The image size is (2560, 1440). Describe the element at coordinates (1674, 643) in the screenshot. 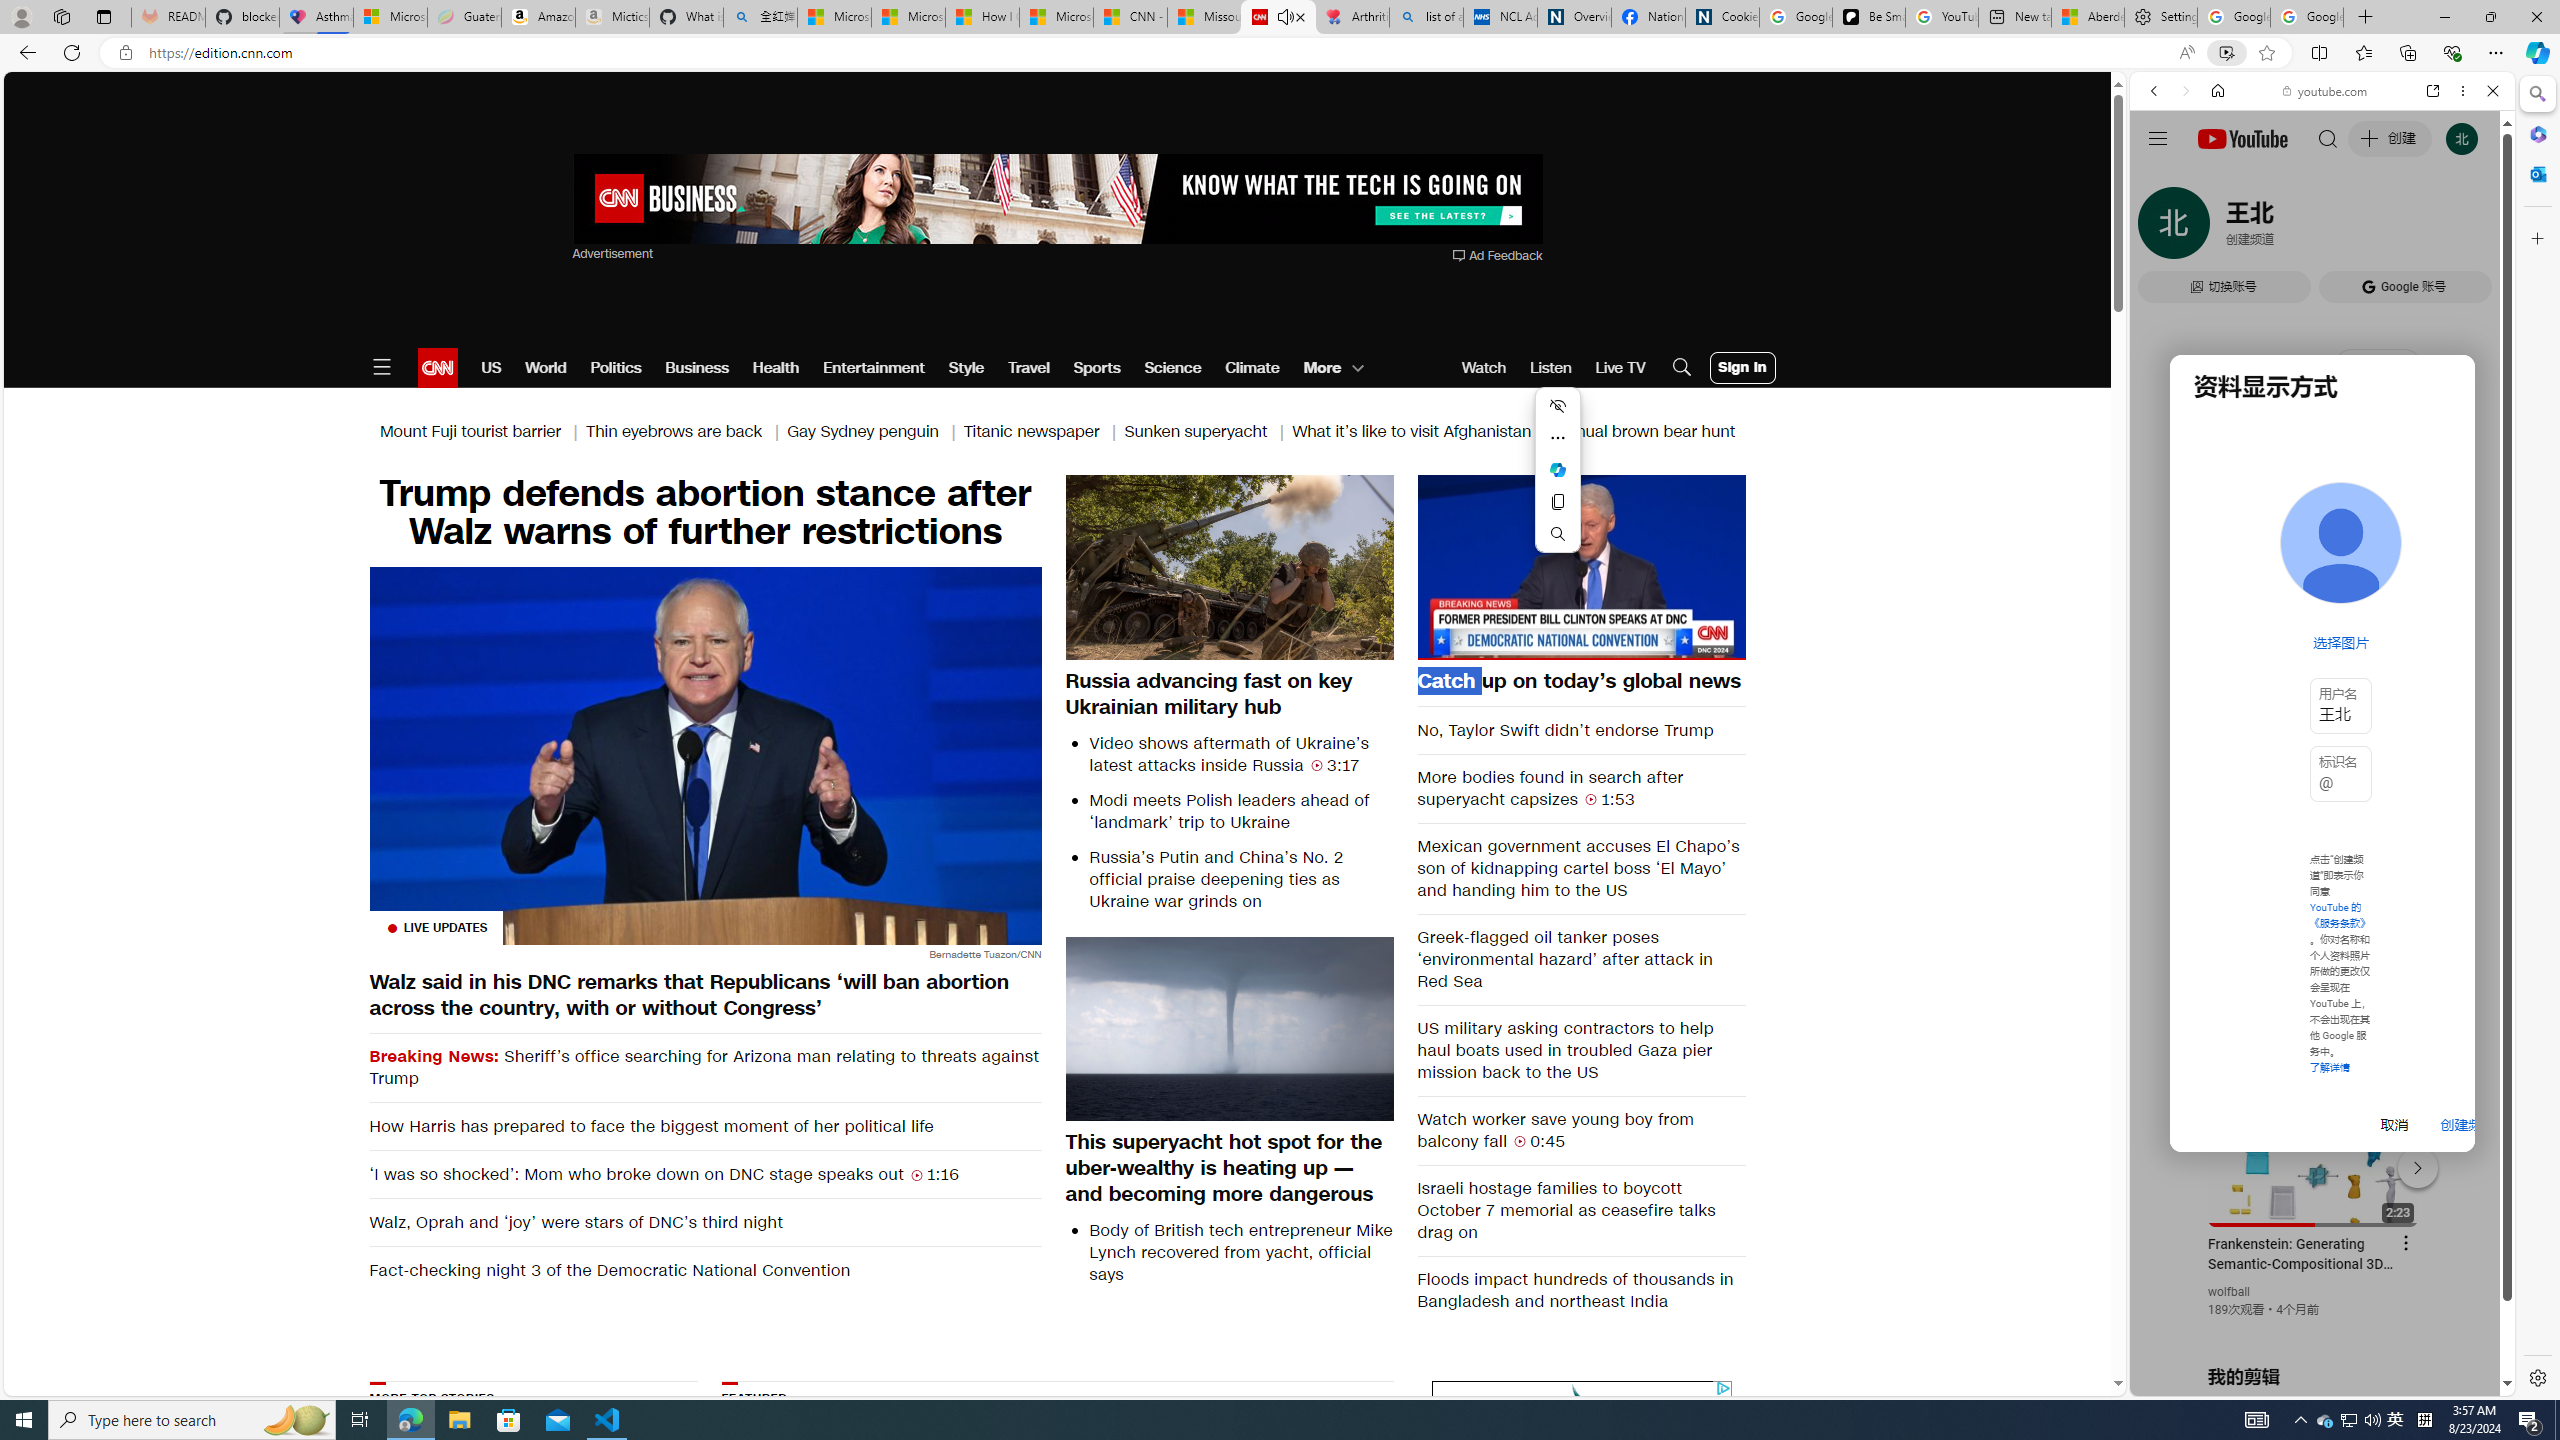

I see `Options` at that location.